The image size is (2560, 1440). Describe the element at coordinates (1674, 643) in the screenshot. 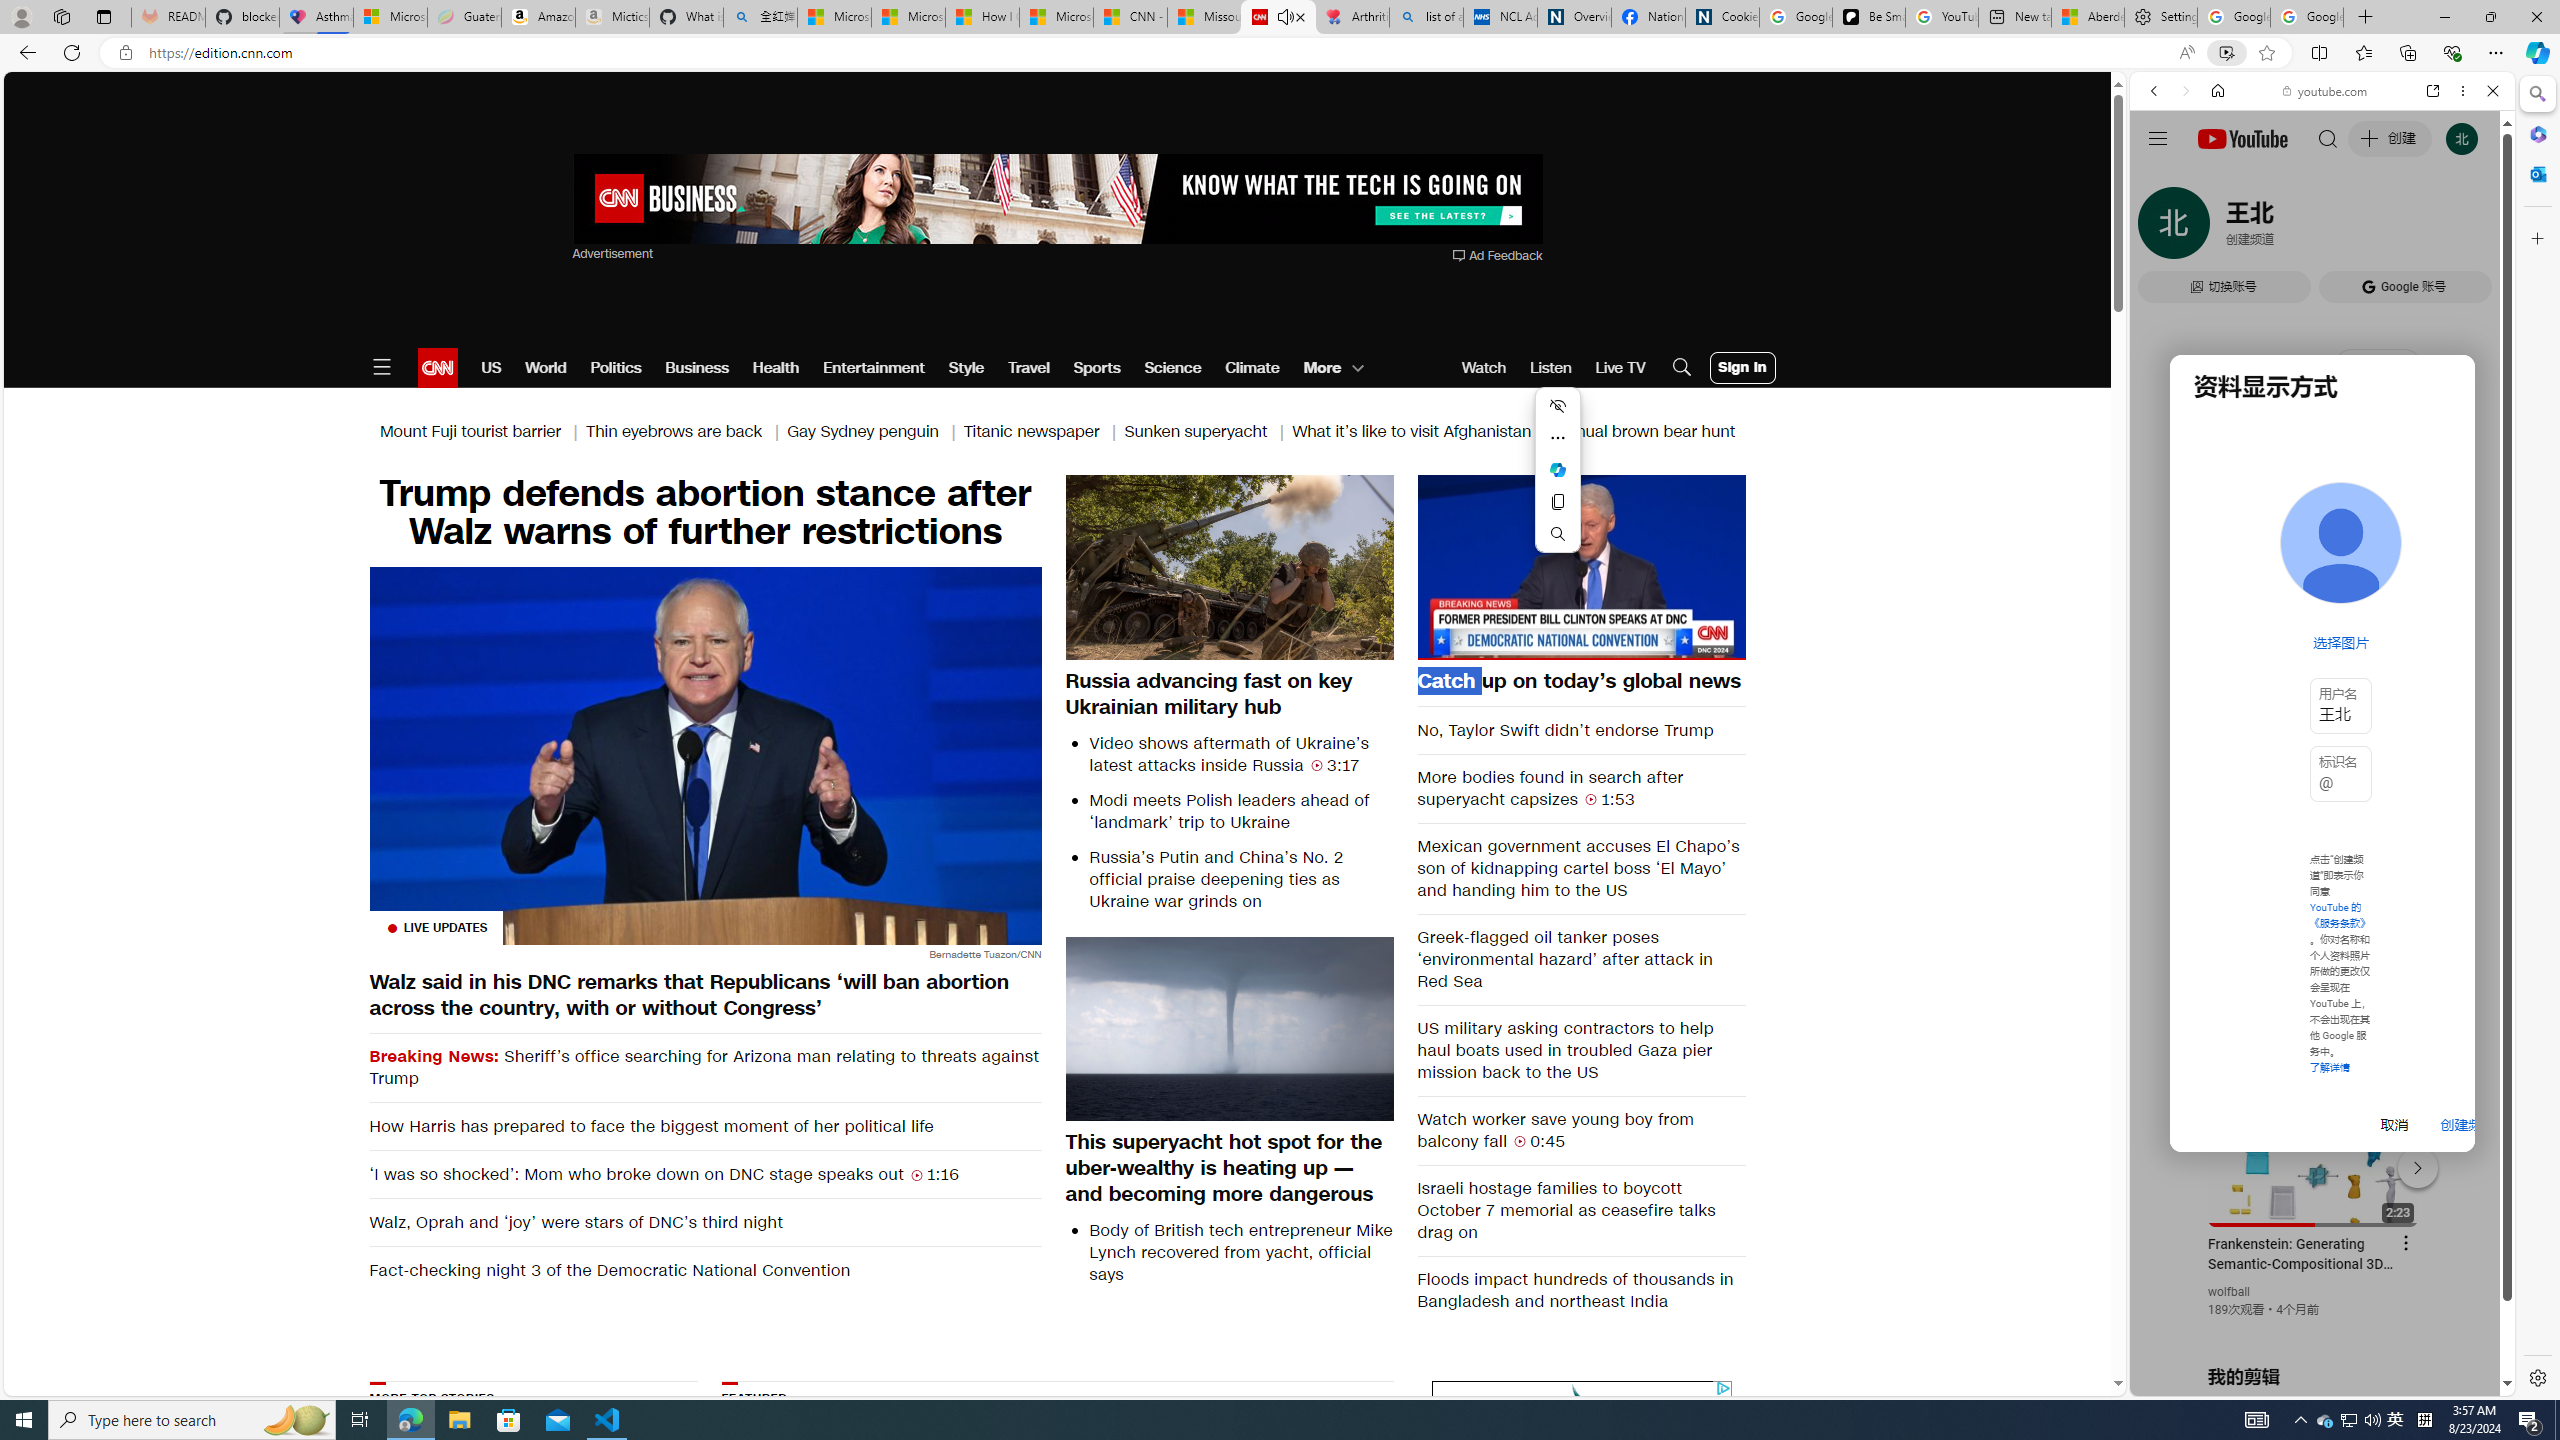

I see `Options` at that location.